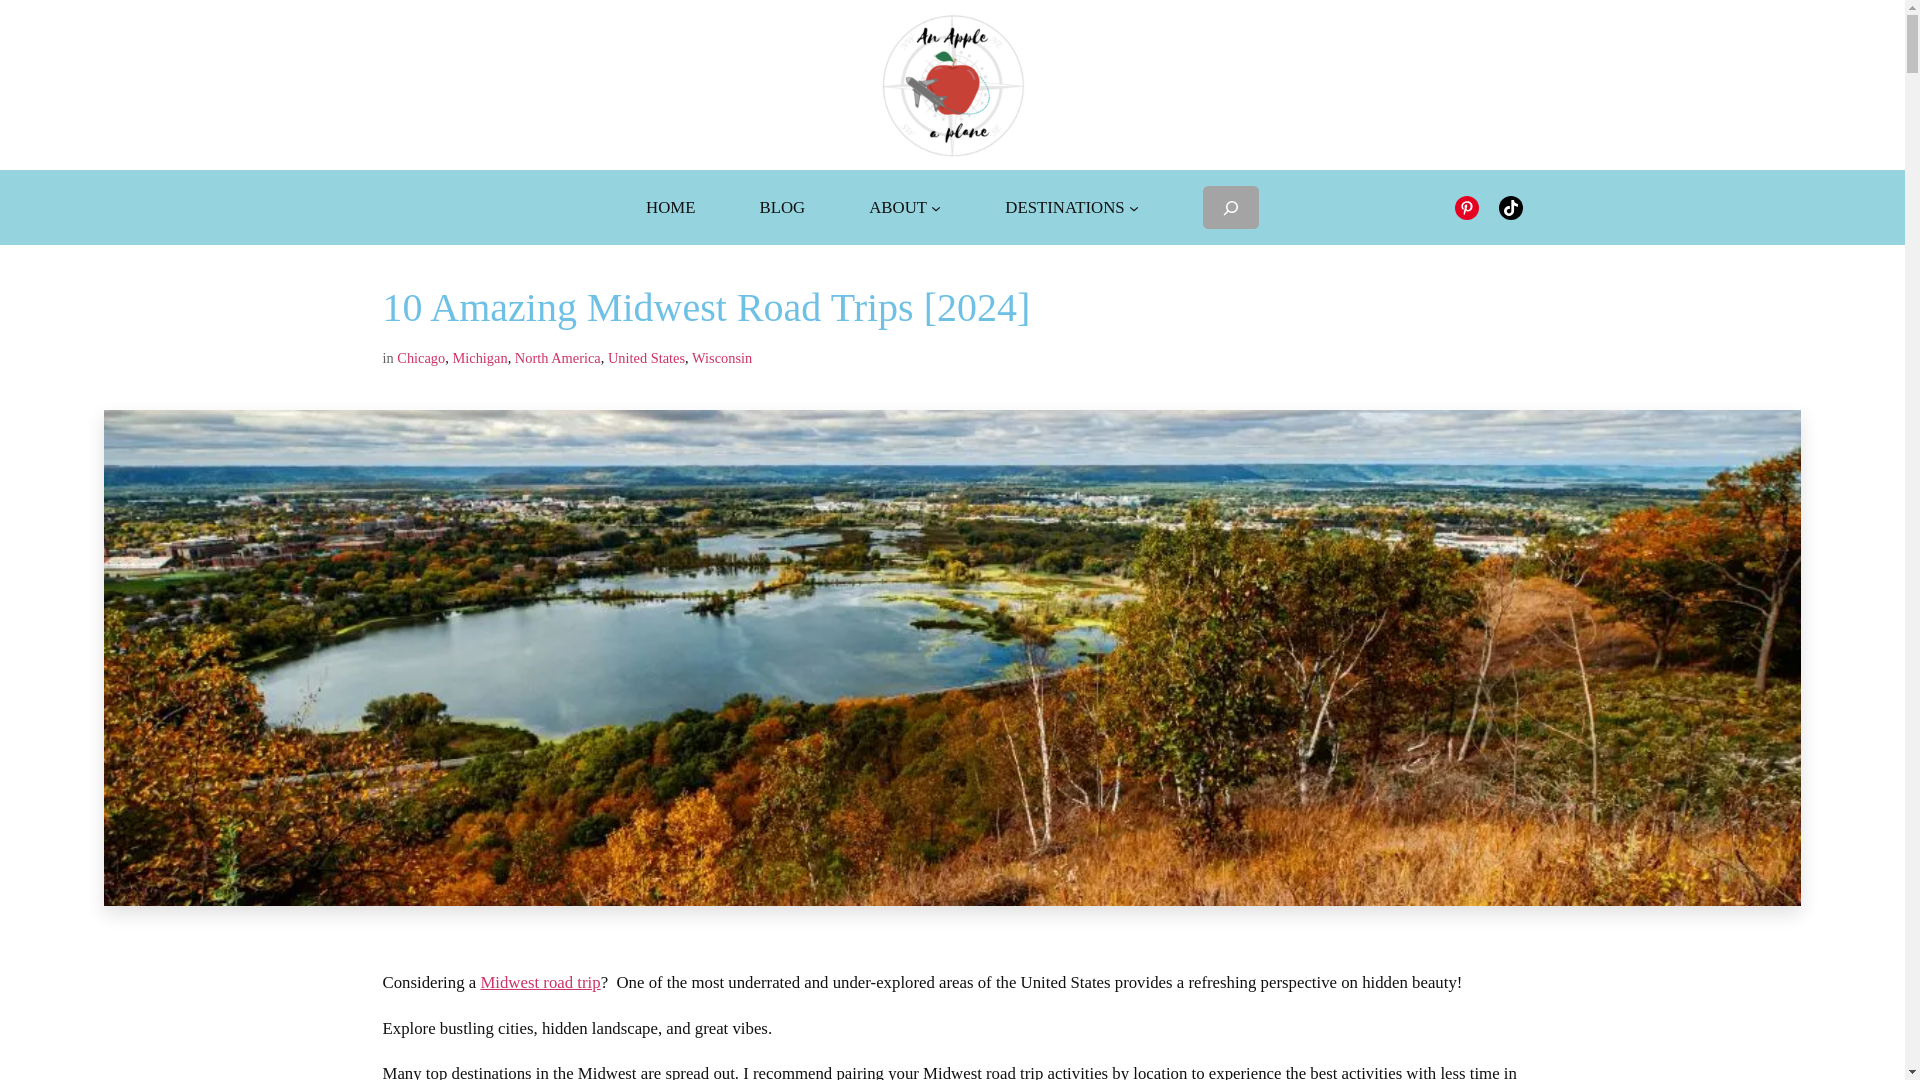 The image size is (1920, 1080). What do you see at coordinates (646, 358) in the screenshot?
I see `United States` at bounding box center [646, 358].